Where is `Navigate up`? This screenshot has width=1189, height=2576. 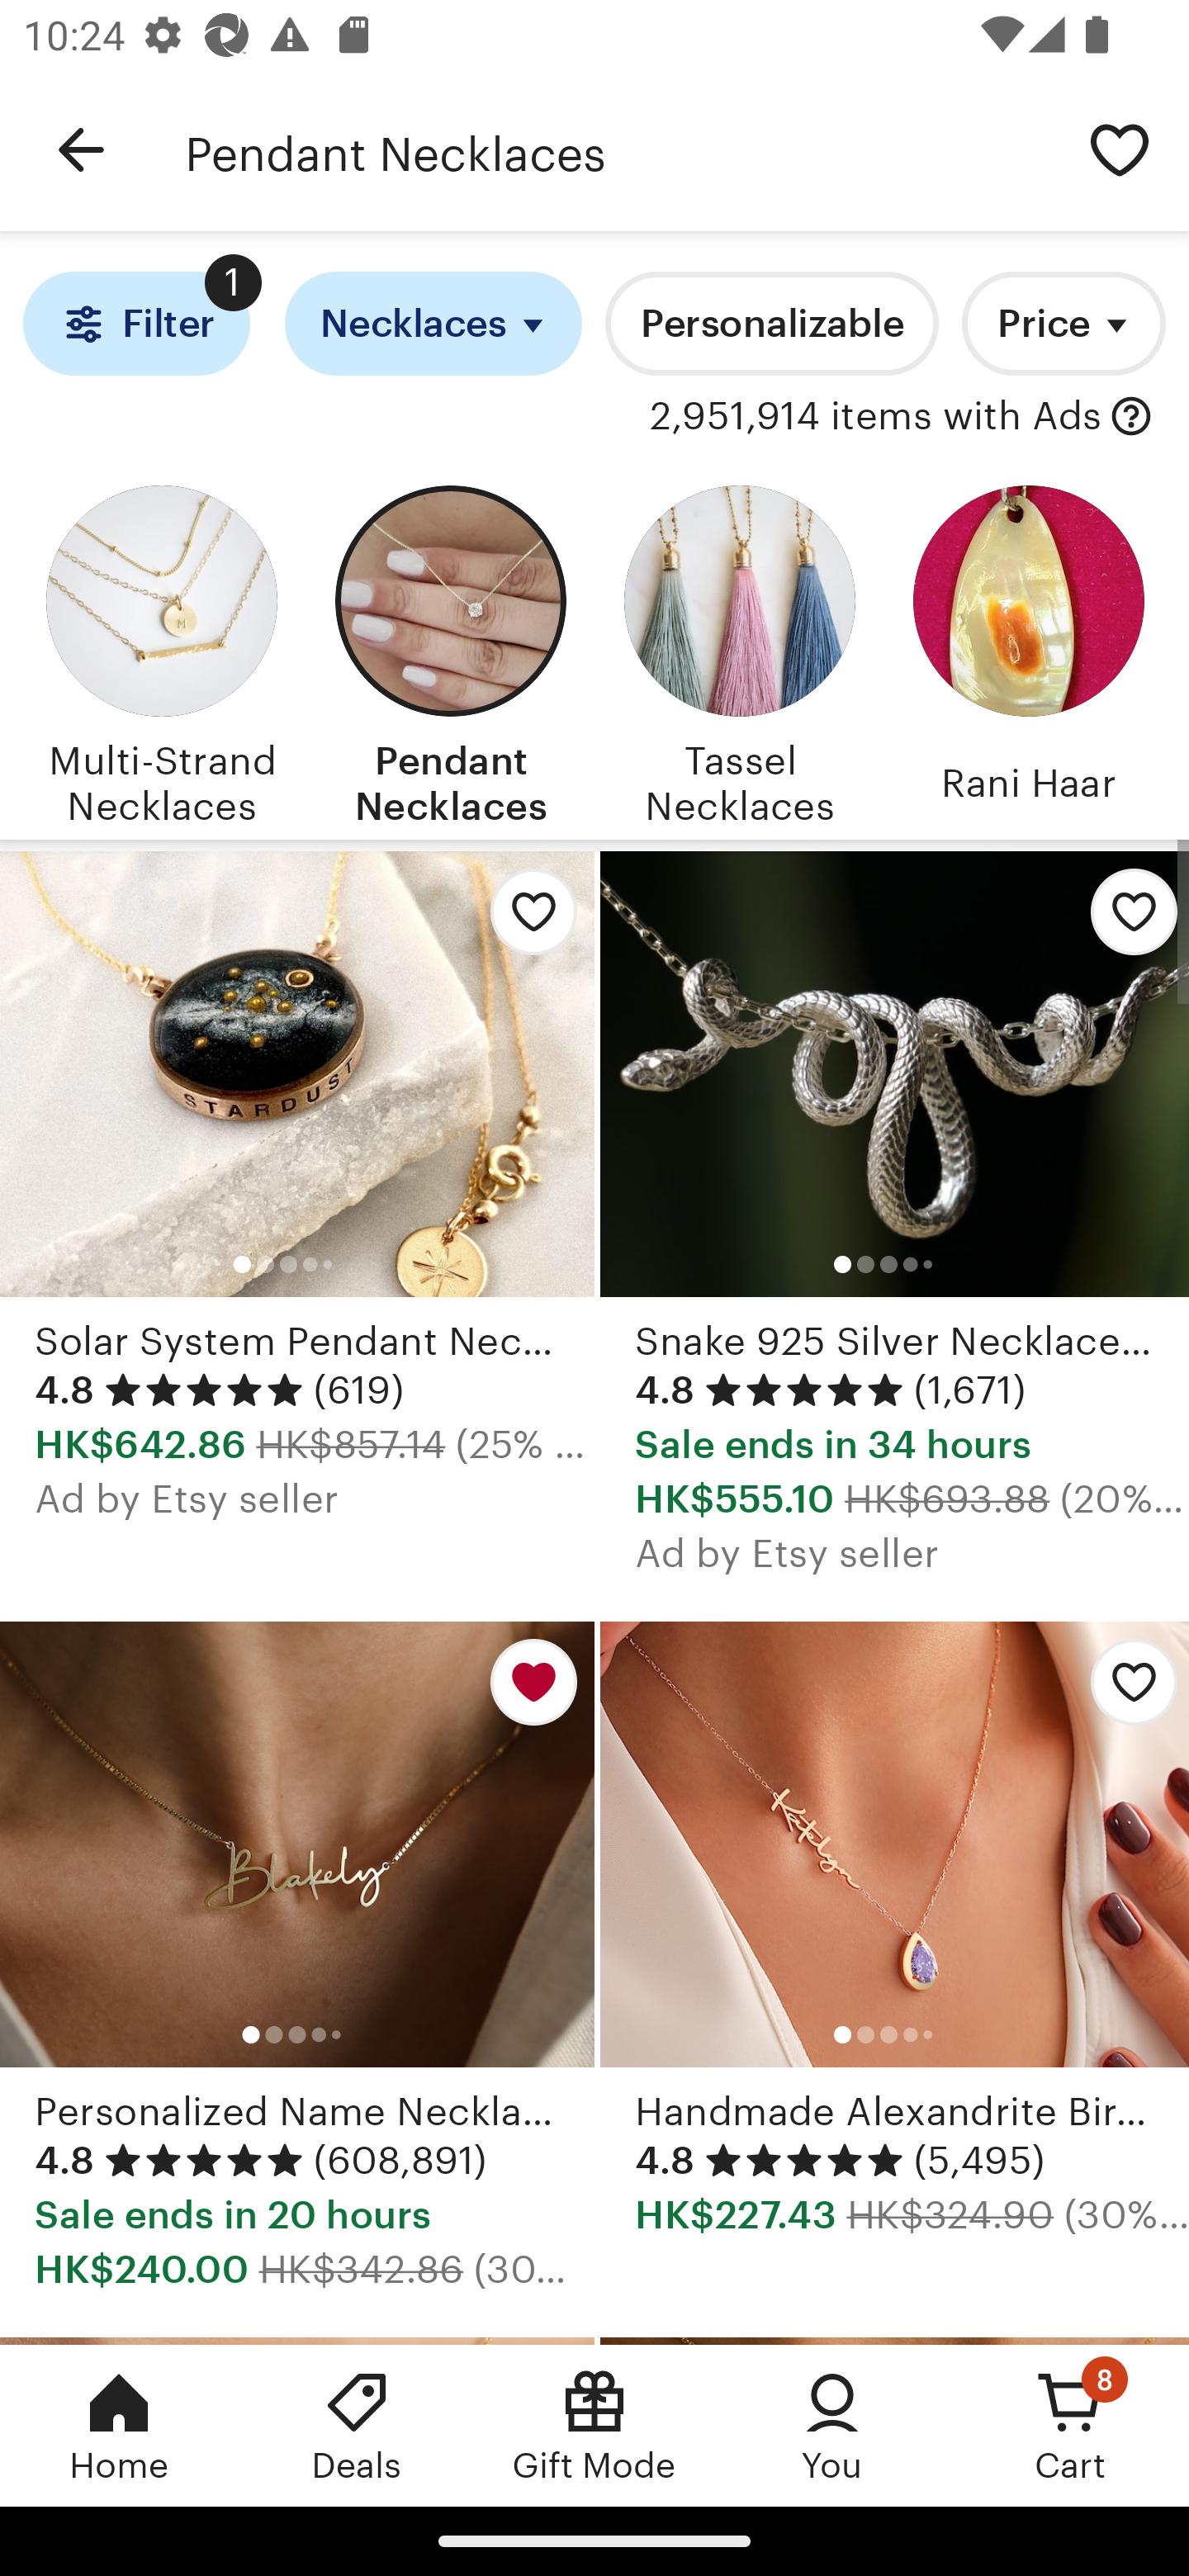 Navigate up is located at coordinates (81, 150).